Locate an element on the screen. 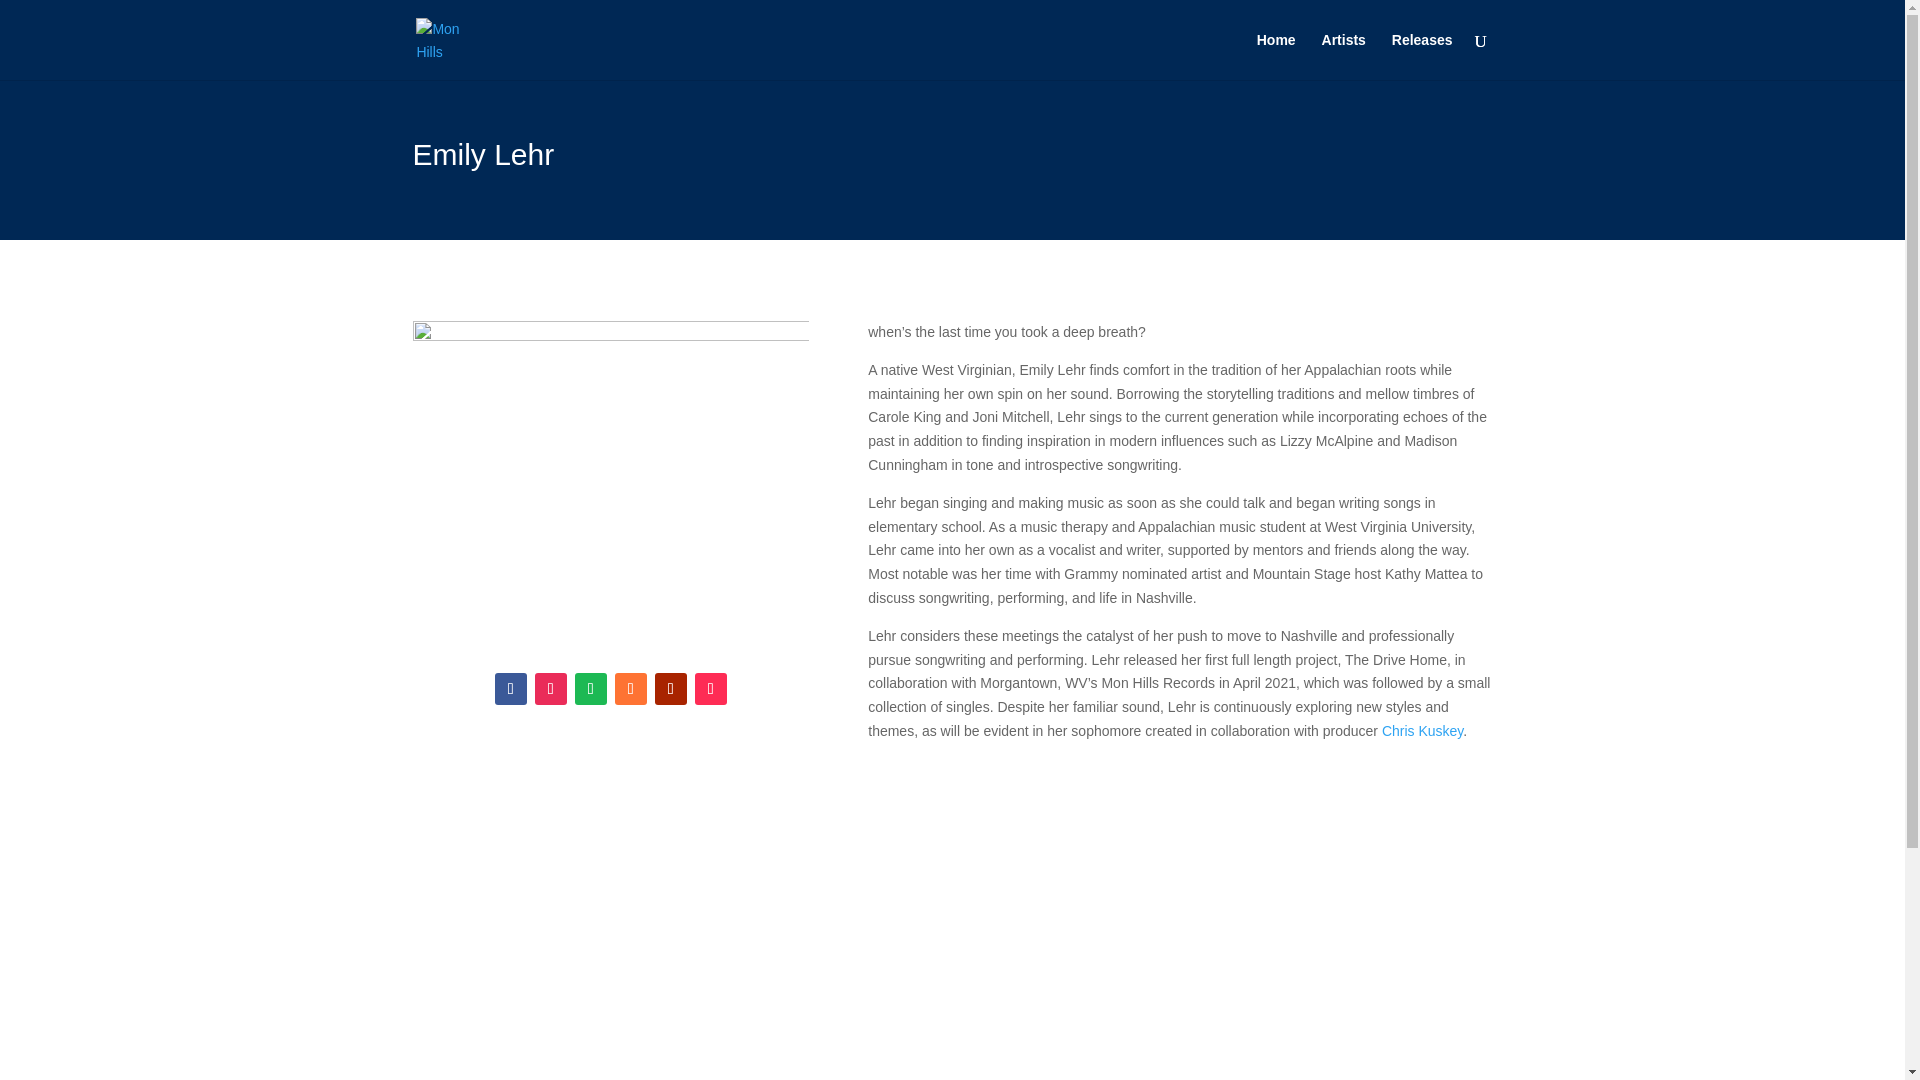 Image resolution: width=1920 pixels, height=1080 pixels. Follow on Youtube is located at coordinates (670, 688).